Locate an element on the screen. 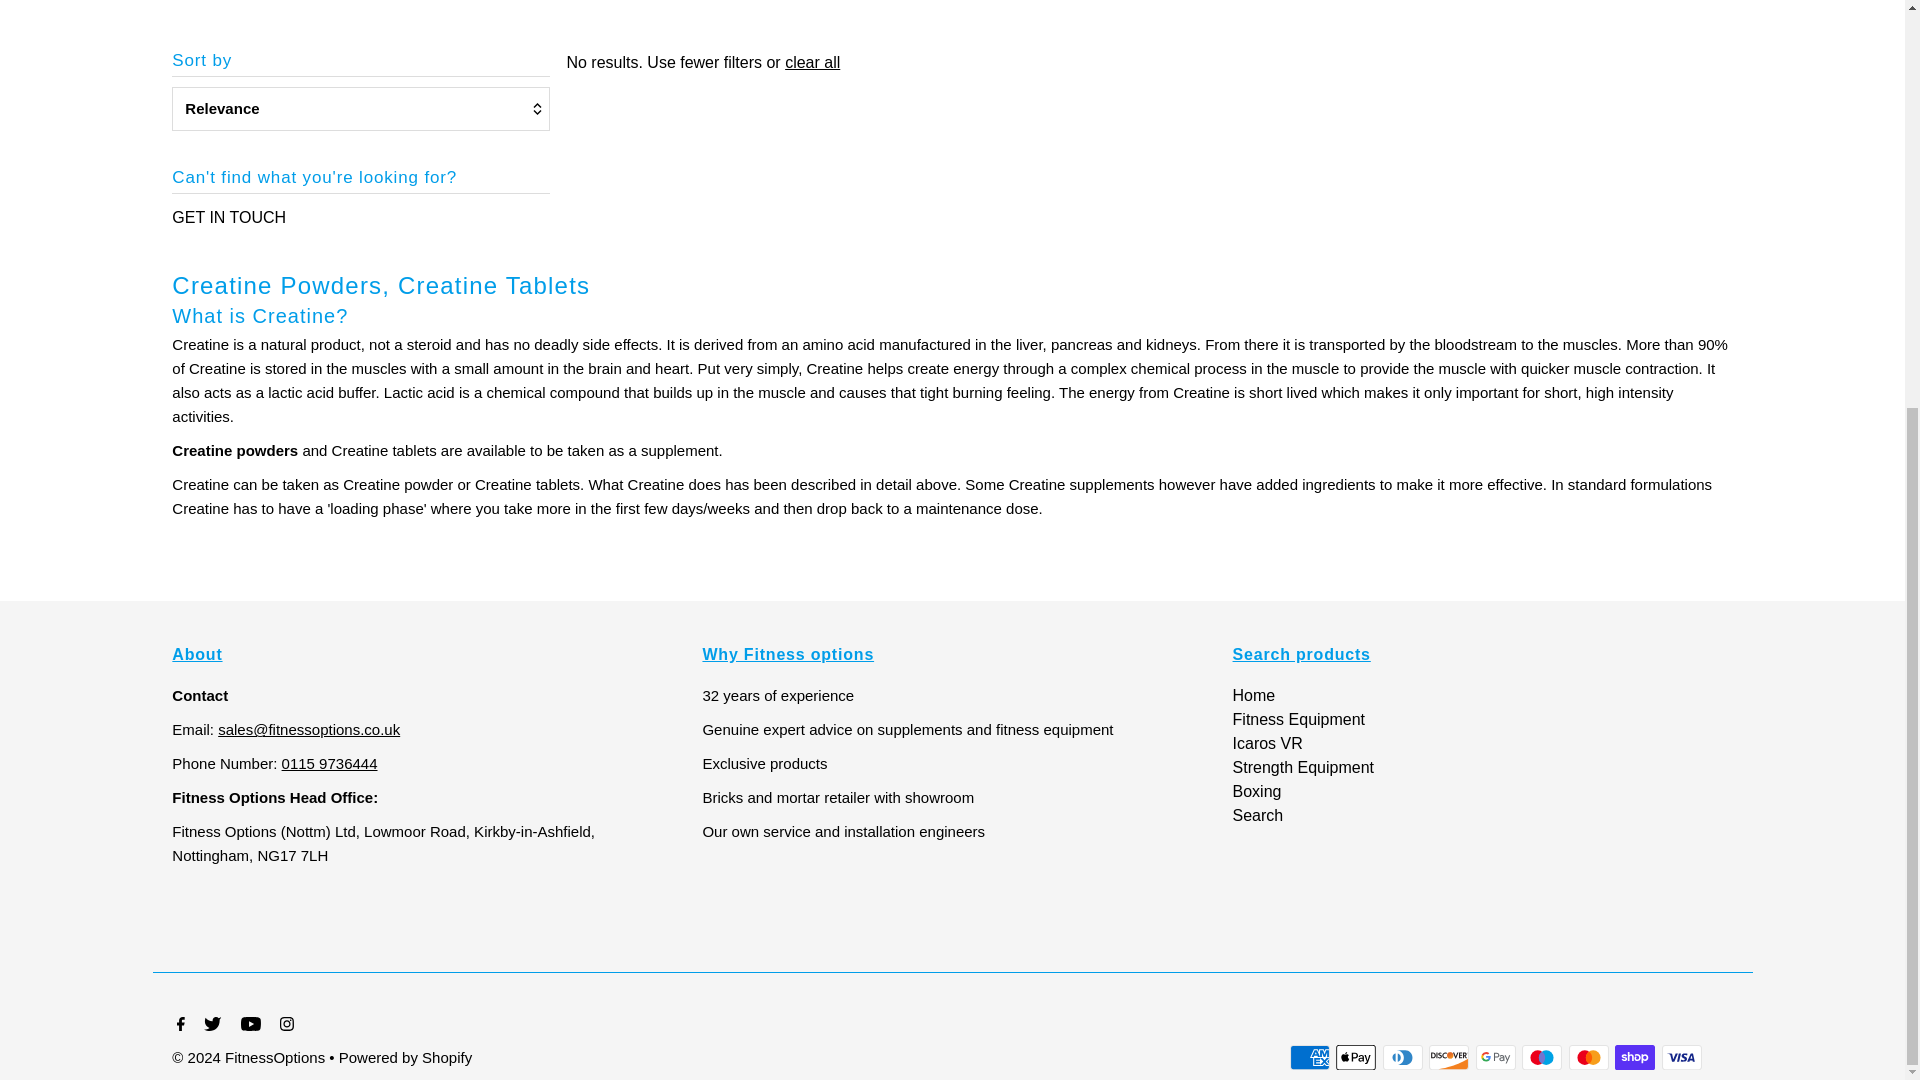  Diners Club is located at coordinates (1402, 1058).